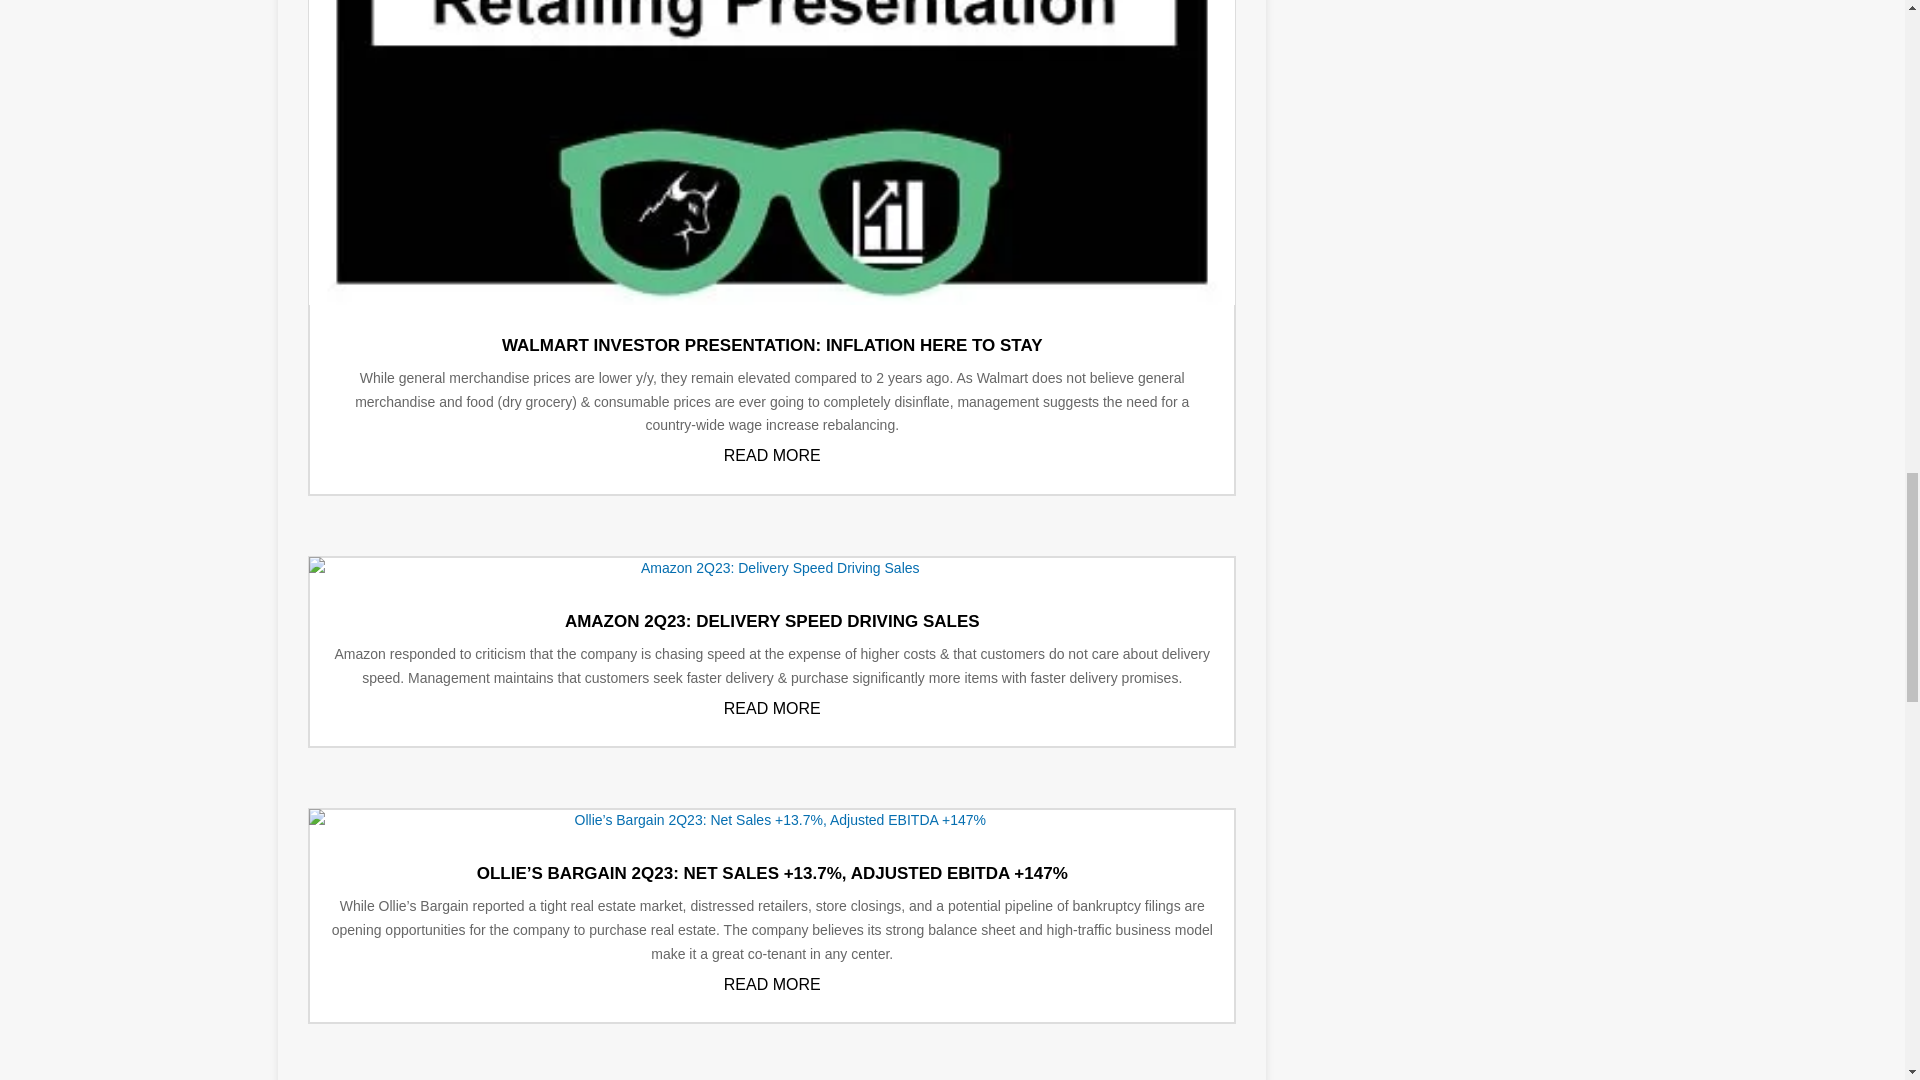 The height and width of the screenshot is (1080, 1920). What do you see at coordinates (772, 345) in the screenshot?
I see `WALMART INVESTOR PRESENTATION: INFLATION HERE TO STAY` at bounding box center [772, 345].